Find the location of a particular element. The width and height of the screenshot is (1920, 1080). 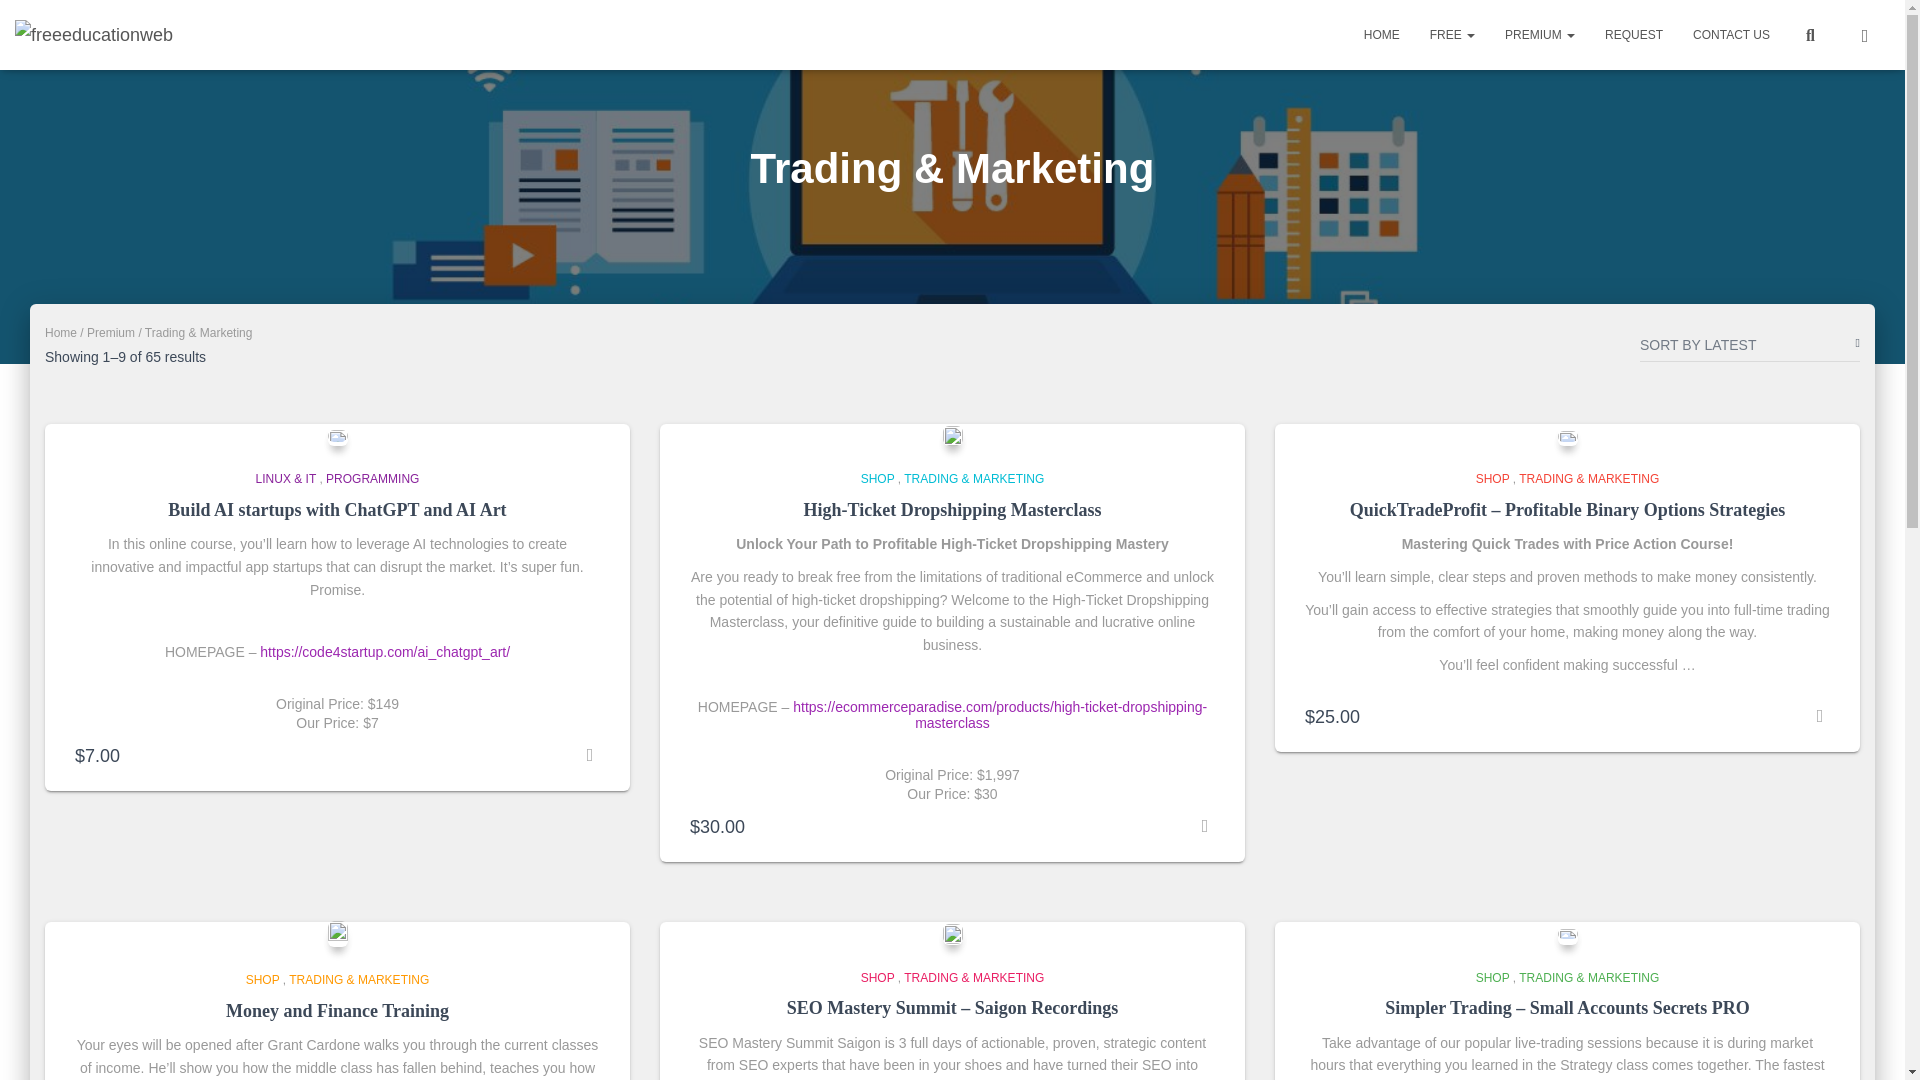

Premium is located at coordinates (1539, 34).